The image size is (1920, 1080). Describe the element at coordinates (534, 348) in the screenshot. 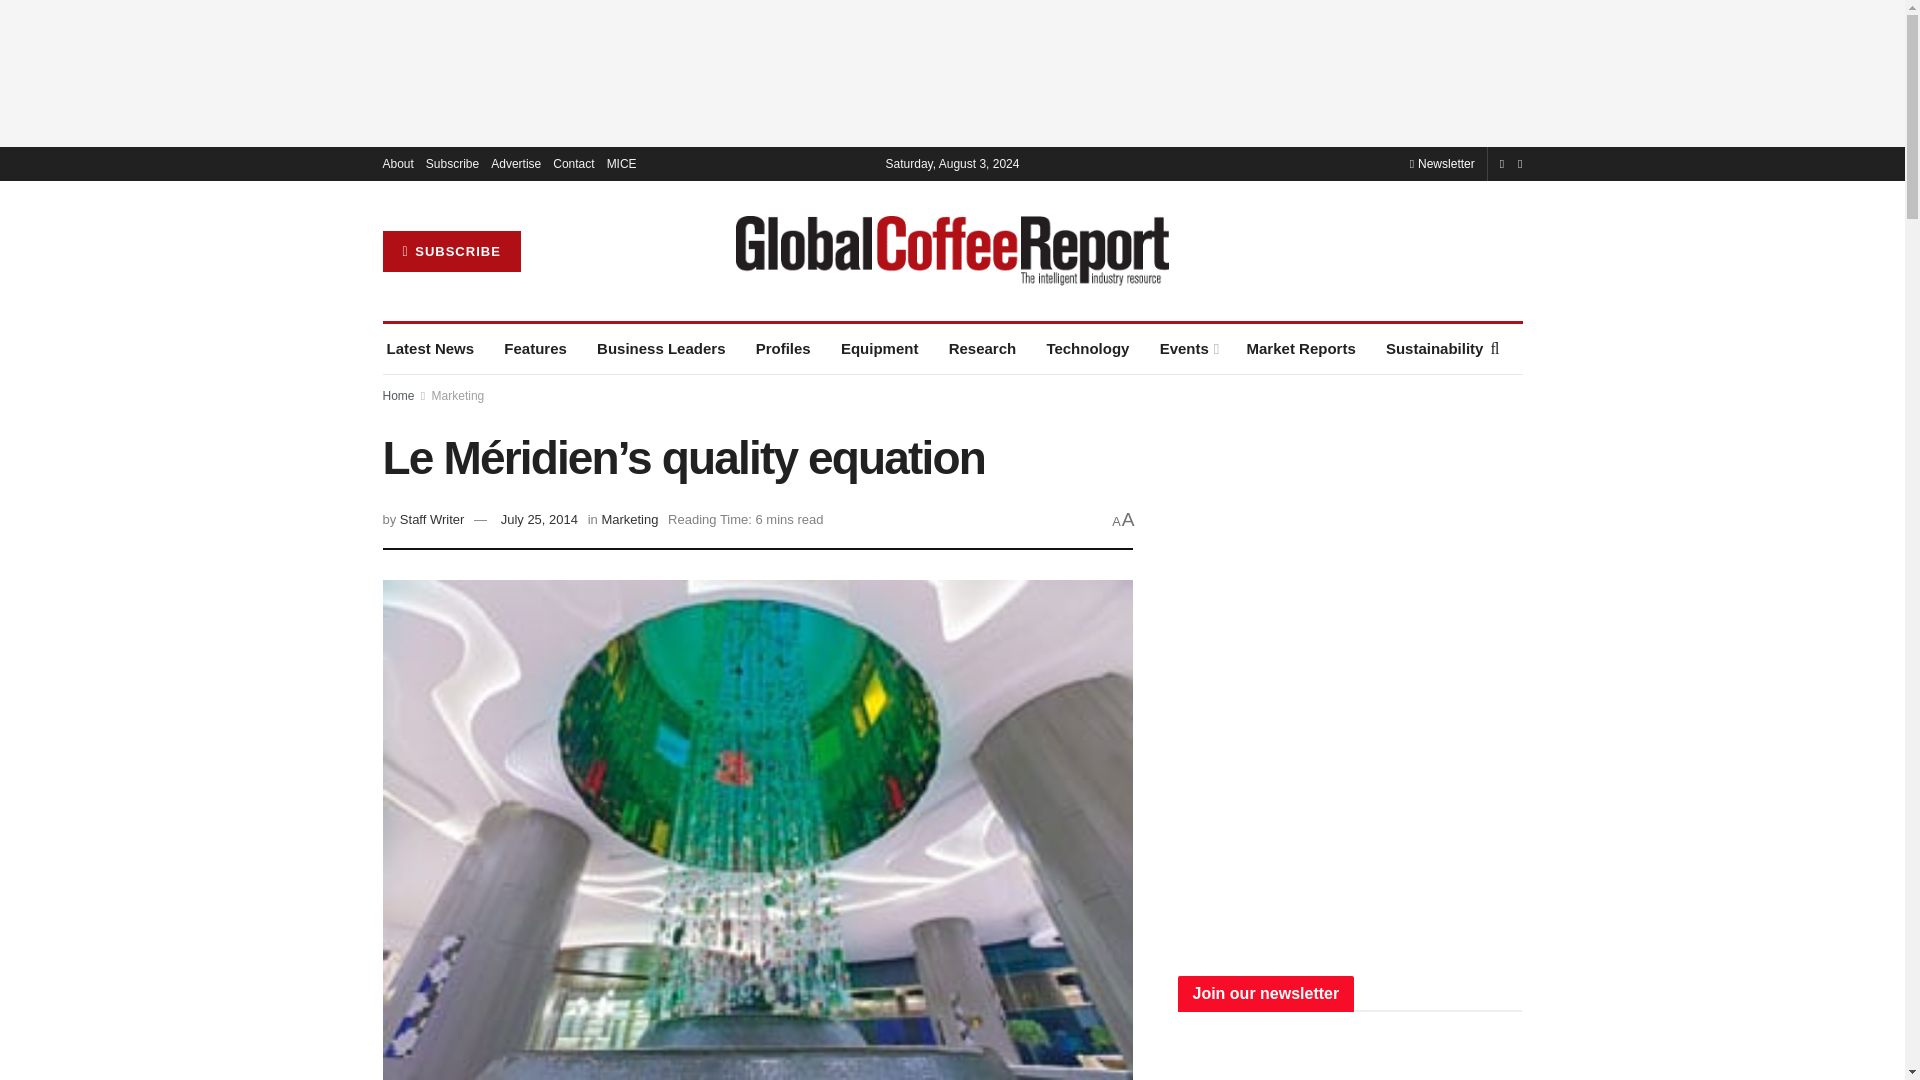

I see `Features` at that location.